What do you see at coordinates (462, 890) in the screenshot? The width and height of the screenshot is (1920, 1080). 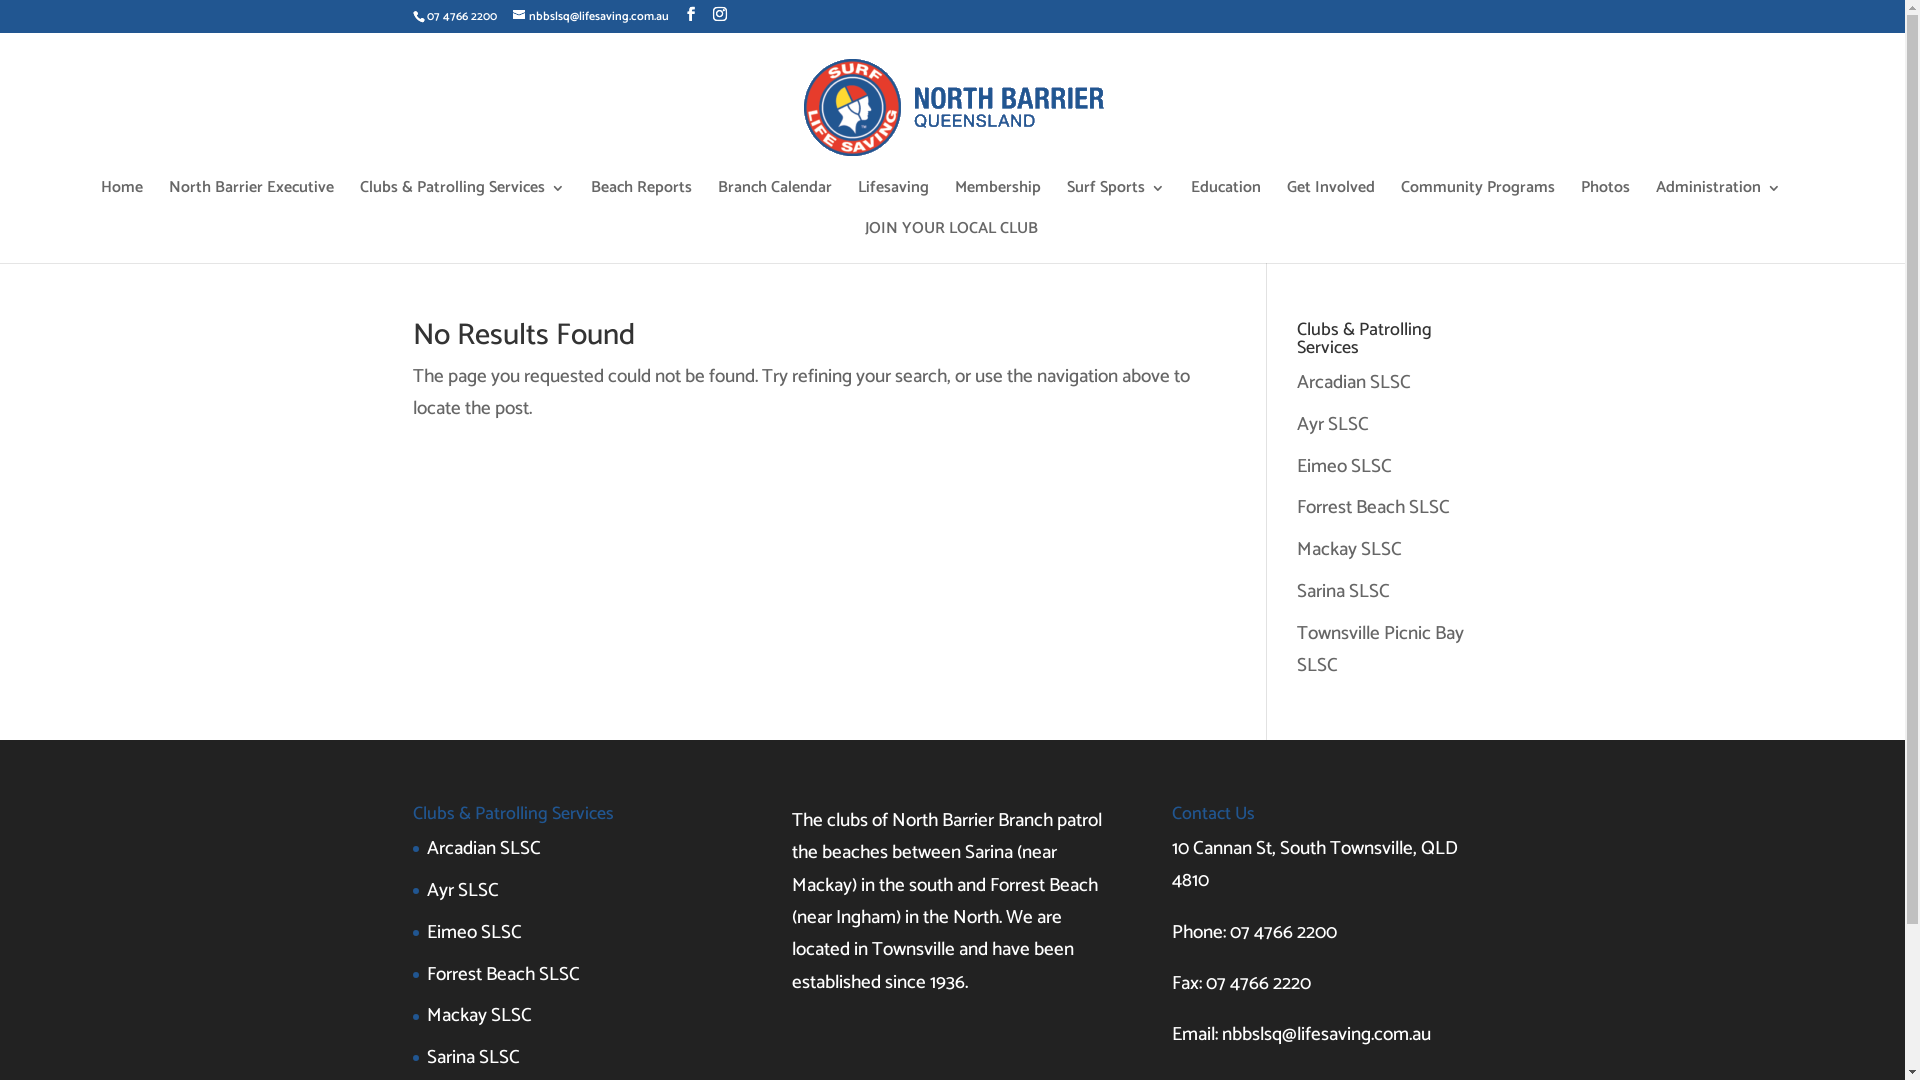 I see `Ayr SLSC` at bounding box center [462, 890].